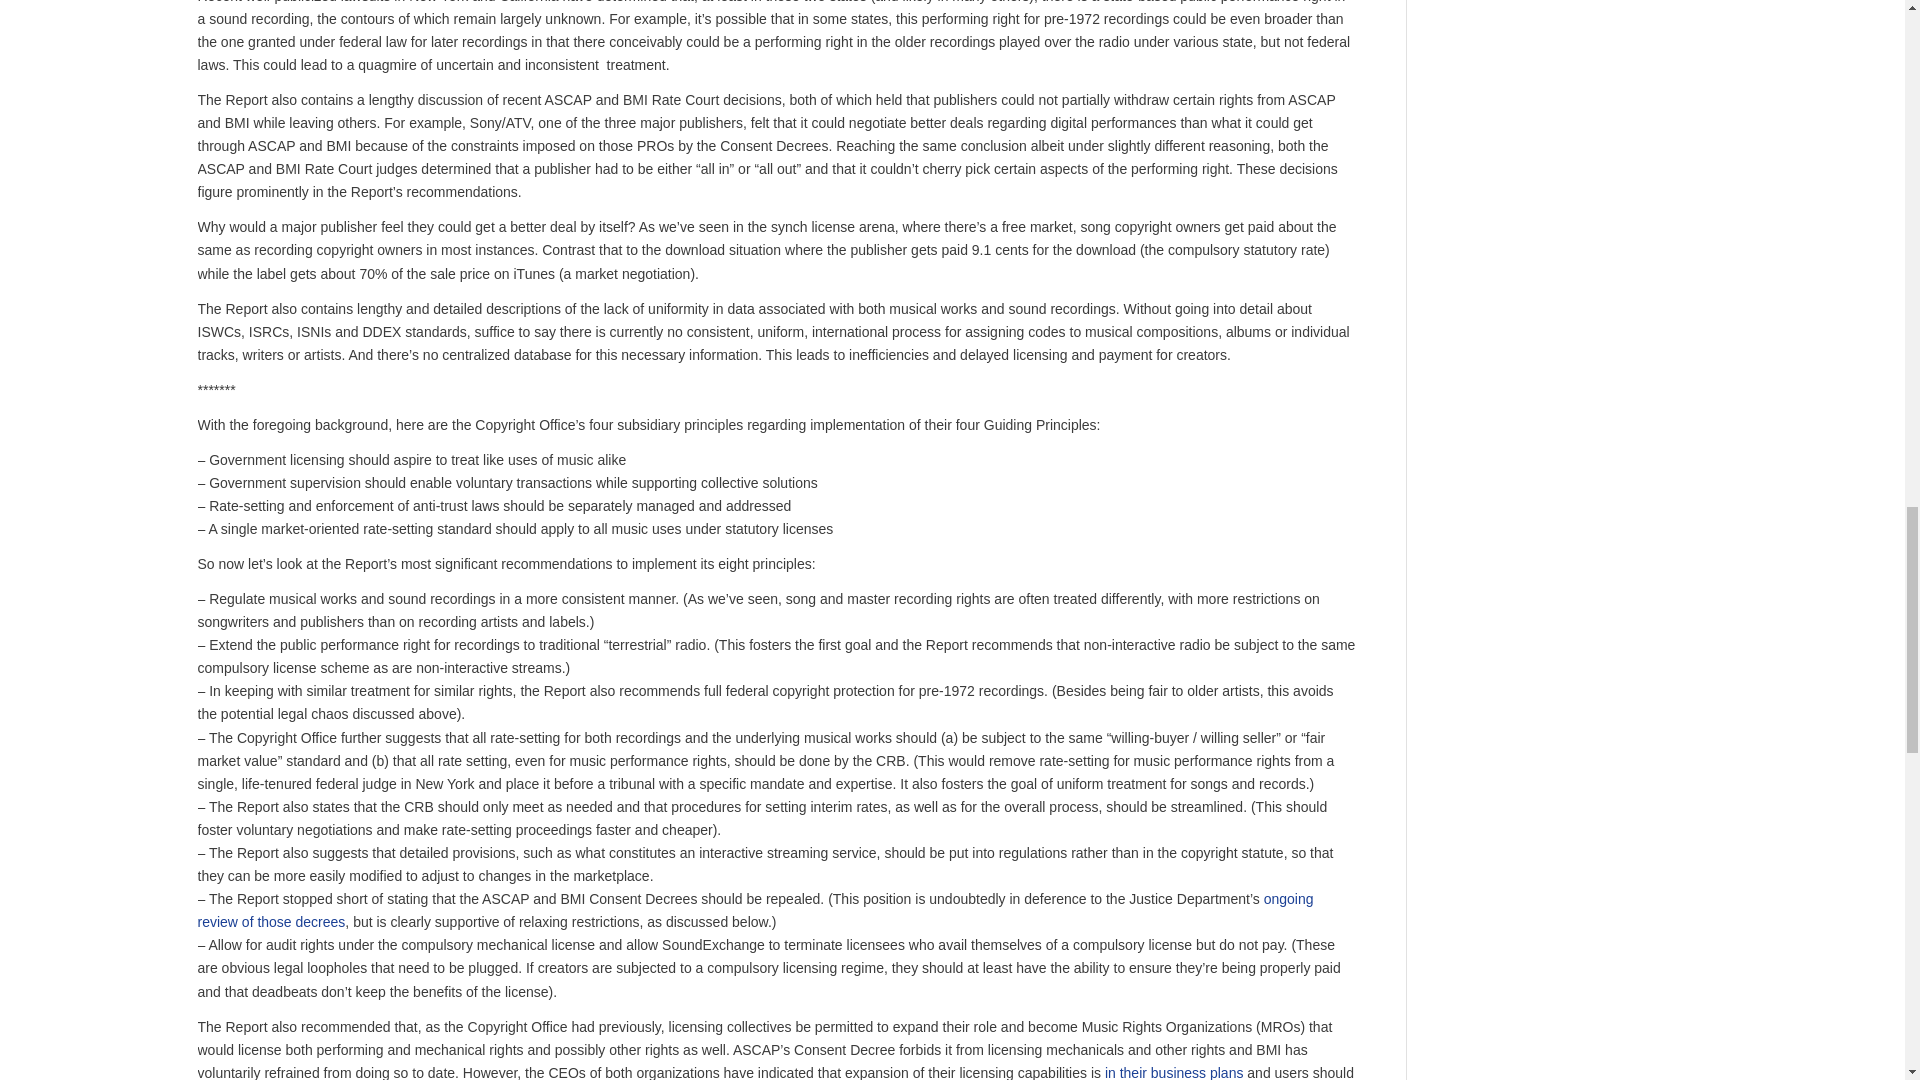  I want to click on AIMP Panel with PRO CEOs, so click(1174, 1072).